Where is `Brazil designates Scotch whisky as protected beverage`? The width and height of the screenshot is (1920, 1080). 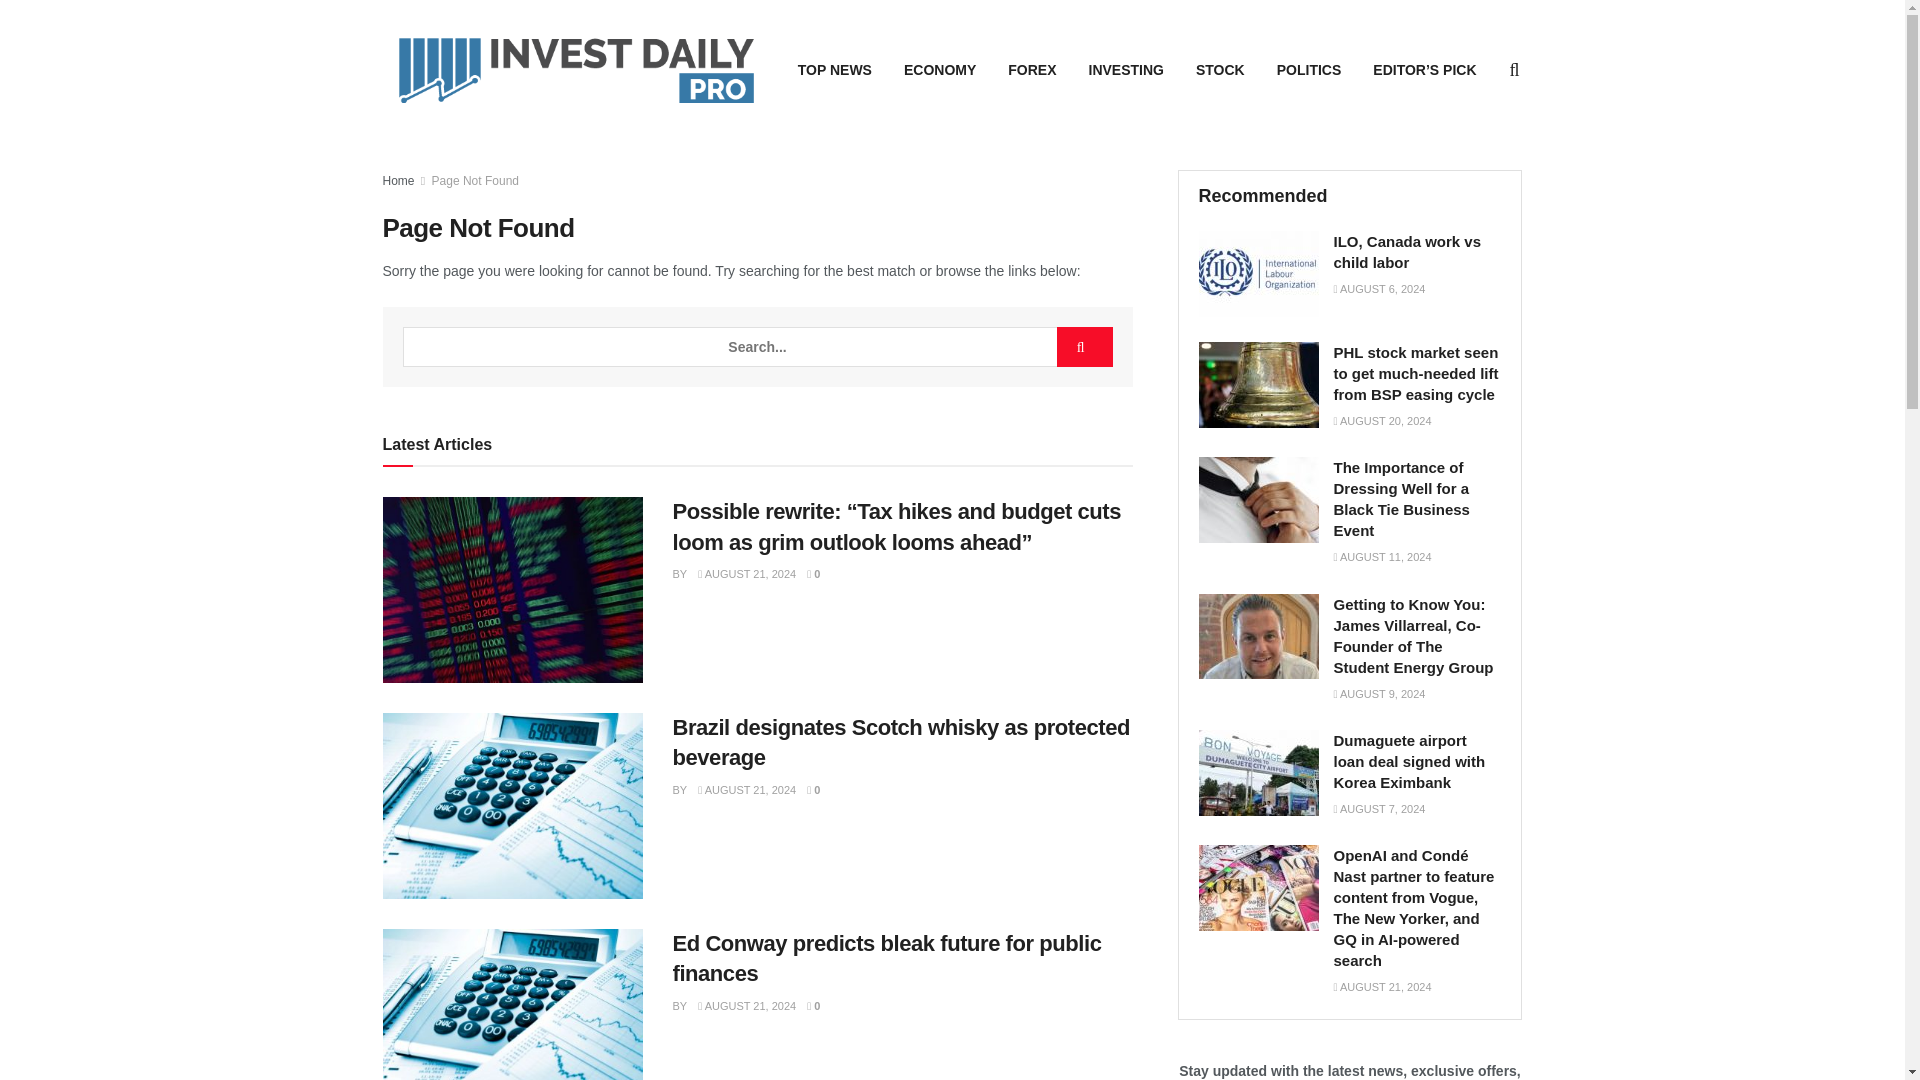
Brazil designates Scotch whisky as protected beverage is located at coordinates (900, 742).